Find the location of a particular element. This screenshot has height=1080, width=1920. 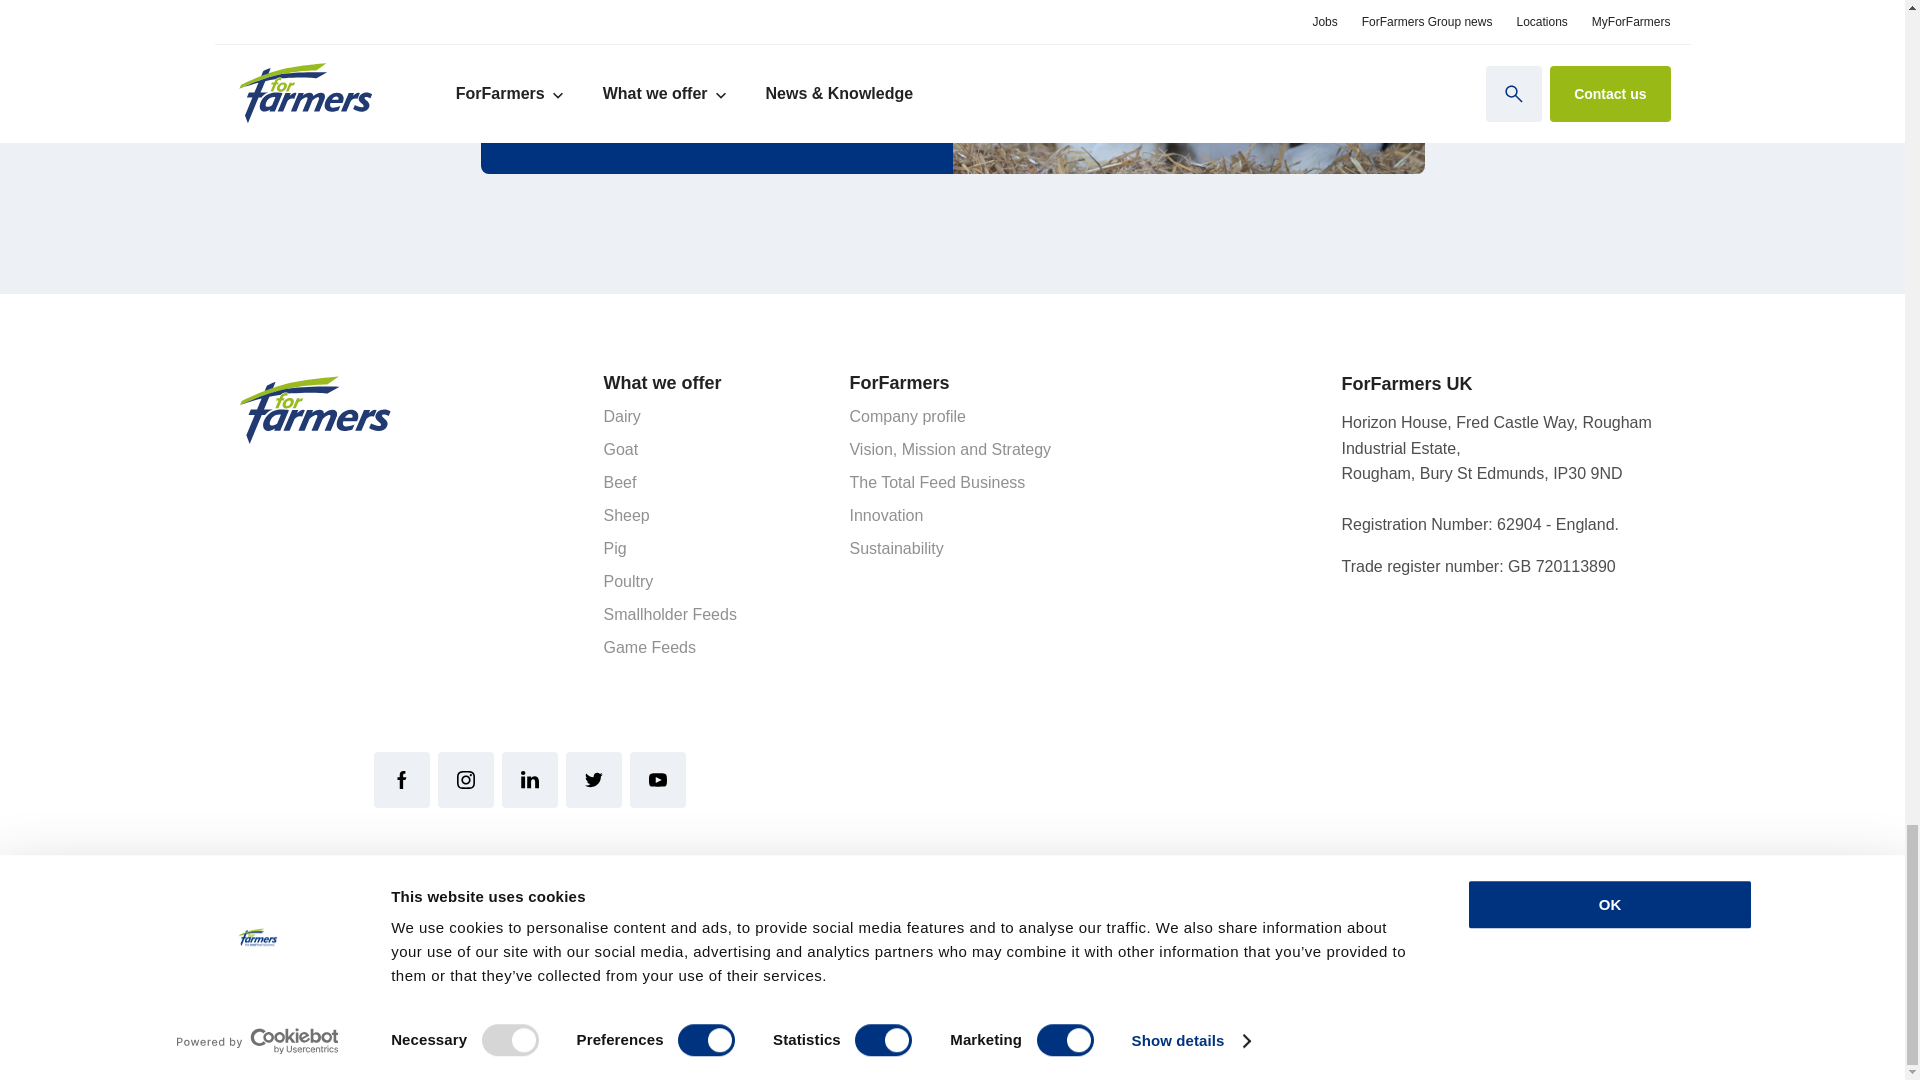

ForFarmers YouTube page is located at coordinates (657, 779).